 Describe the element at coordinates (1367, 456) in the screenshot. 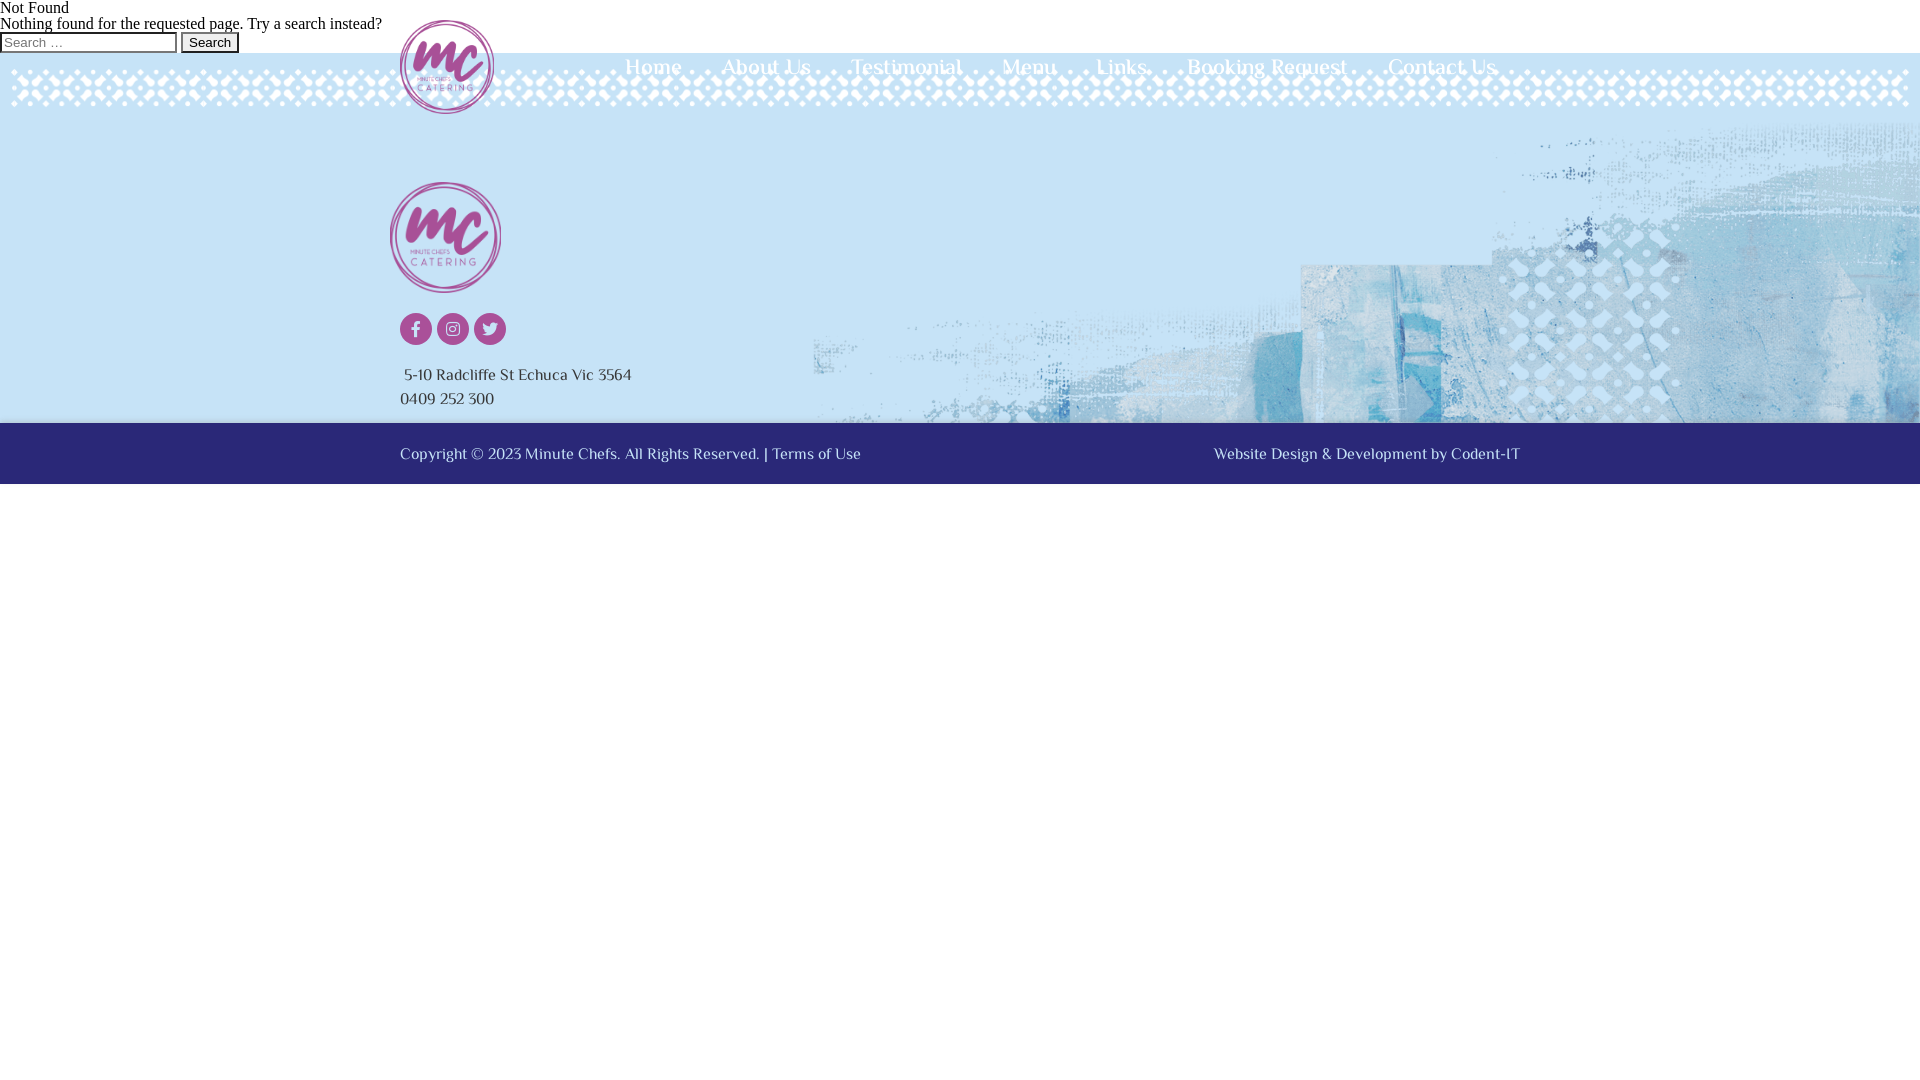

I see `Website Design & Development by Codent-IT` at that location.